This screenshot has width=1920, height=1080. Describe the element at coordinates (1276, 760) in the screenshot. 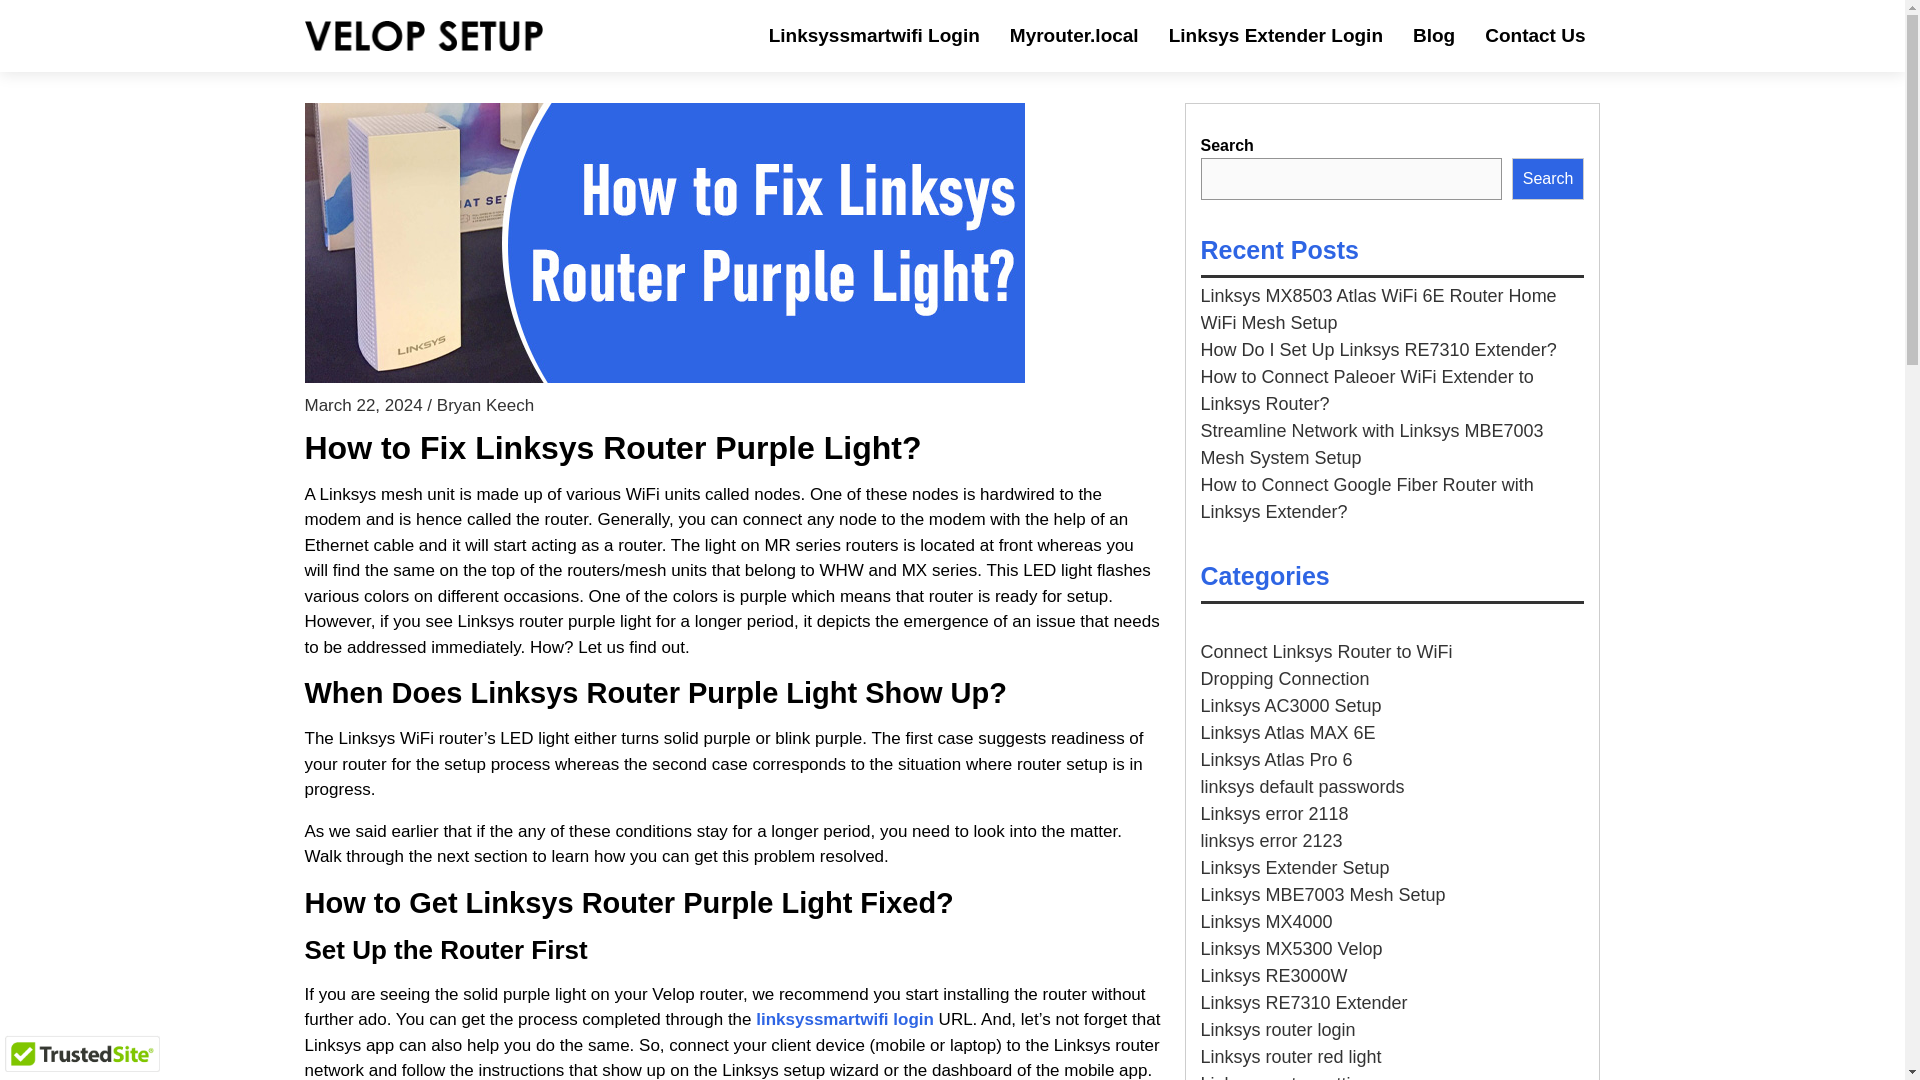

I see `Linksys Atlas Pro 6` at that location.